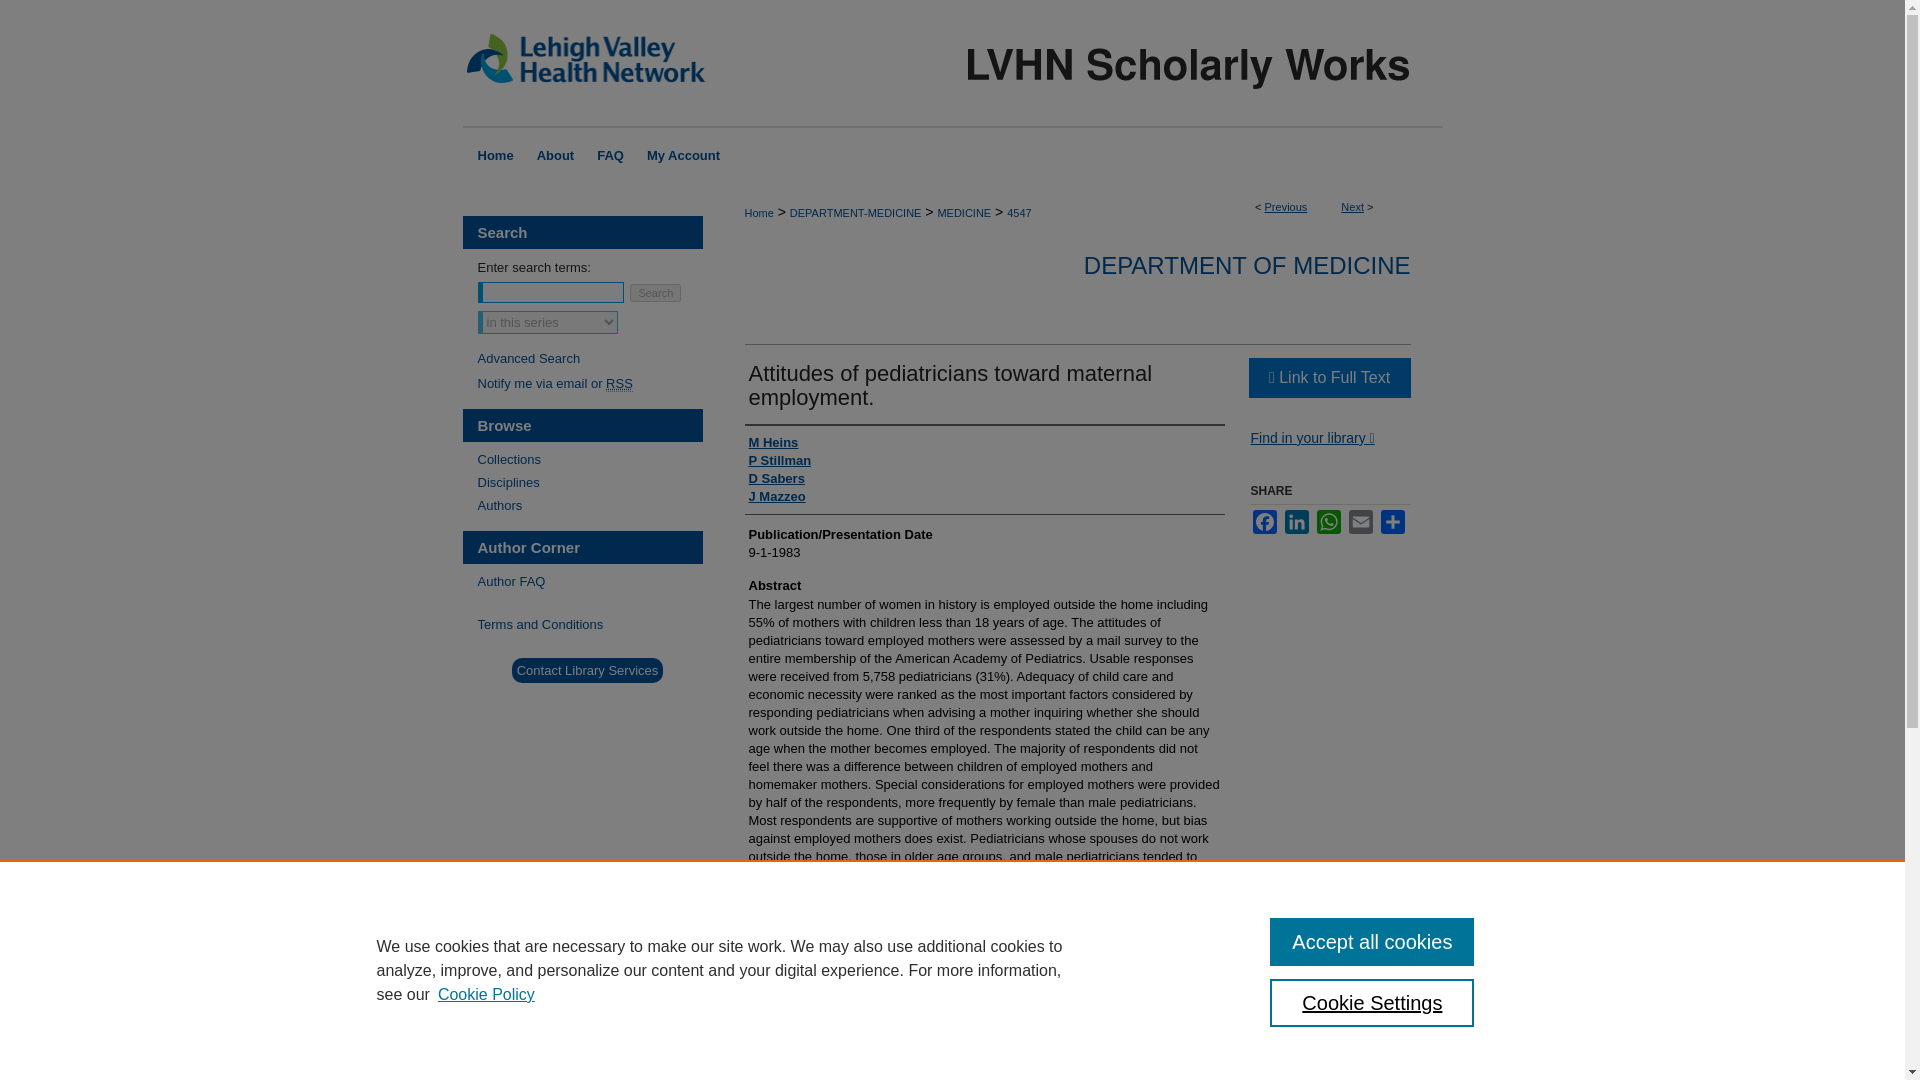  What do you see at coordinates (1296, 521) in the screenshot?
I see `LinkedIn` at bounding box center [1296, 521].